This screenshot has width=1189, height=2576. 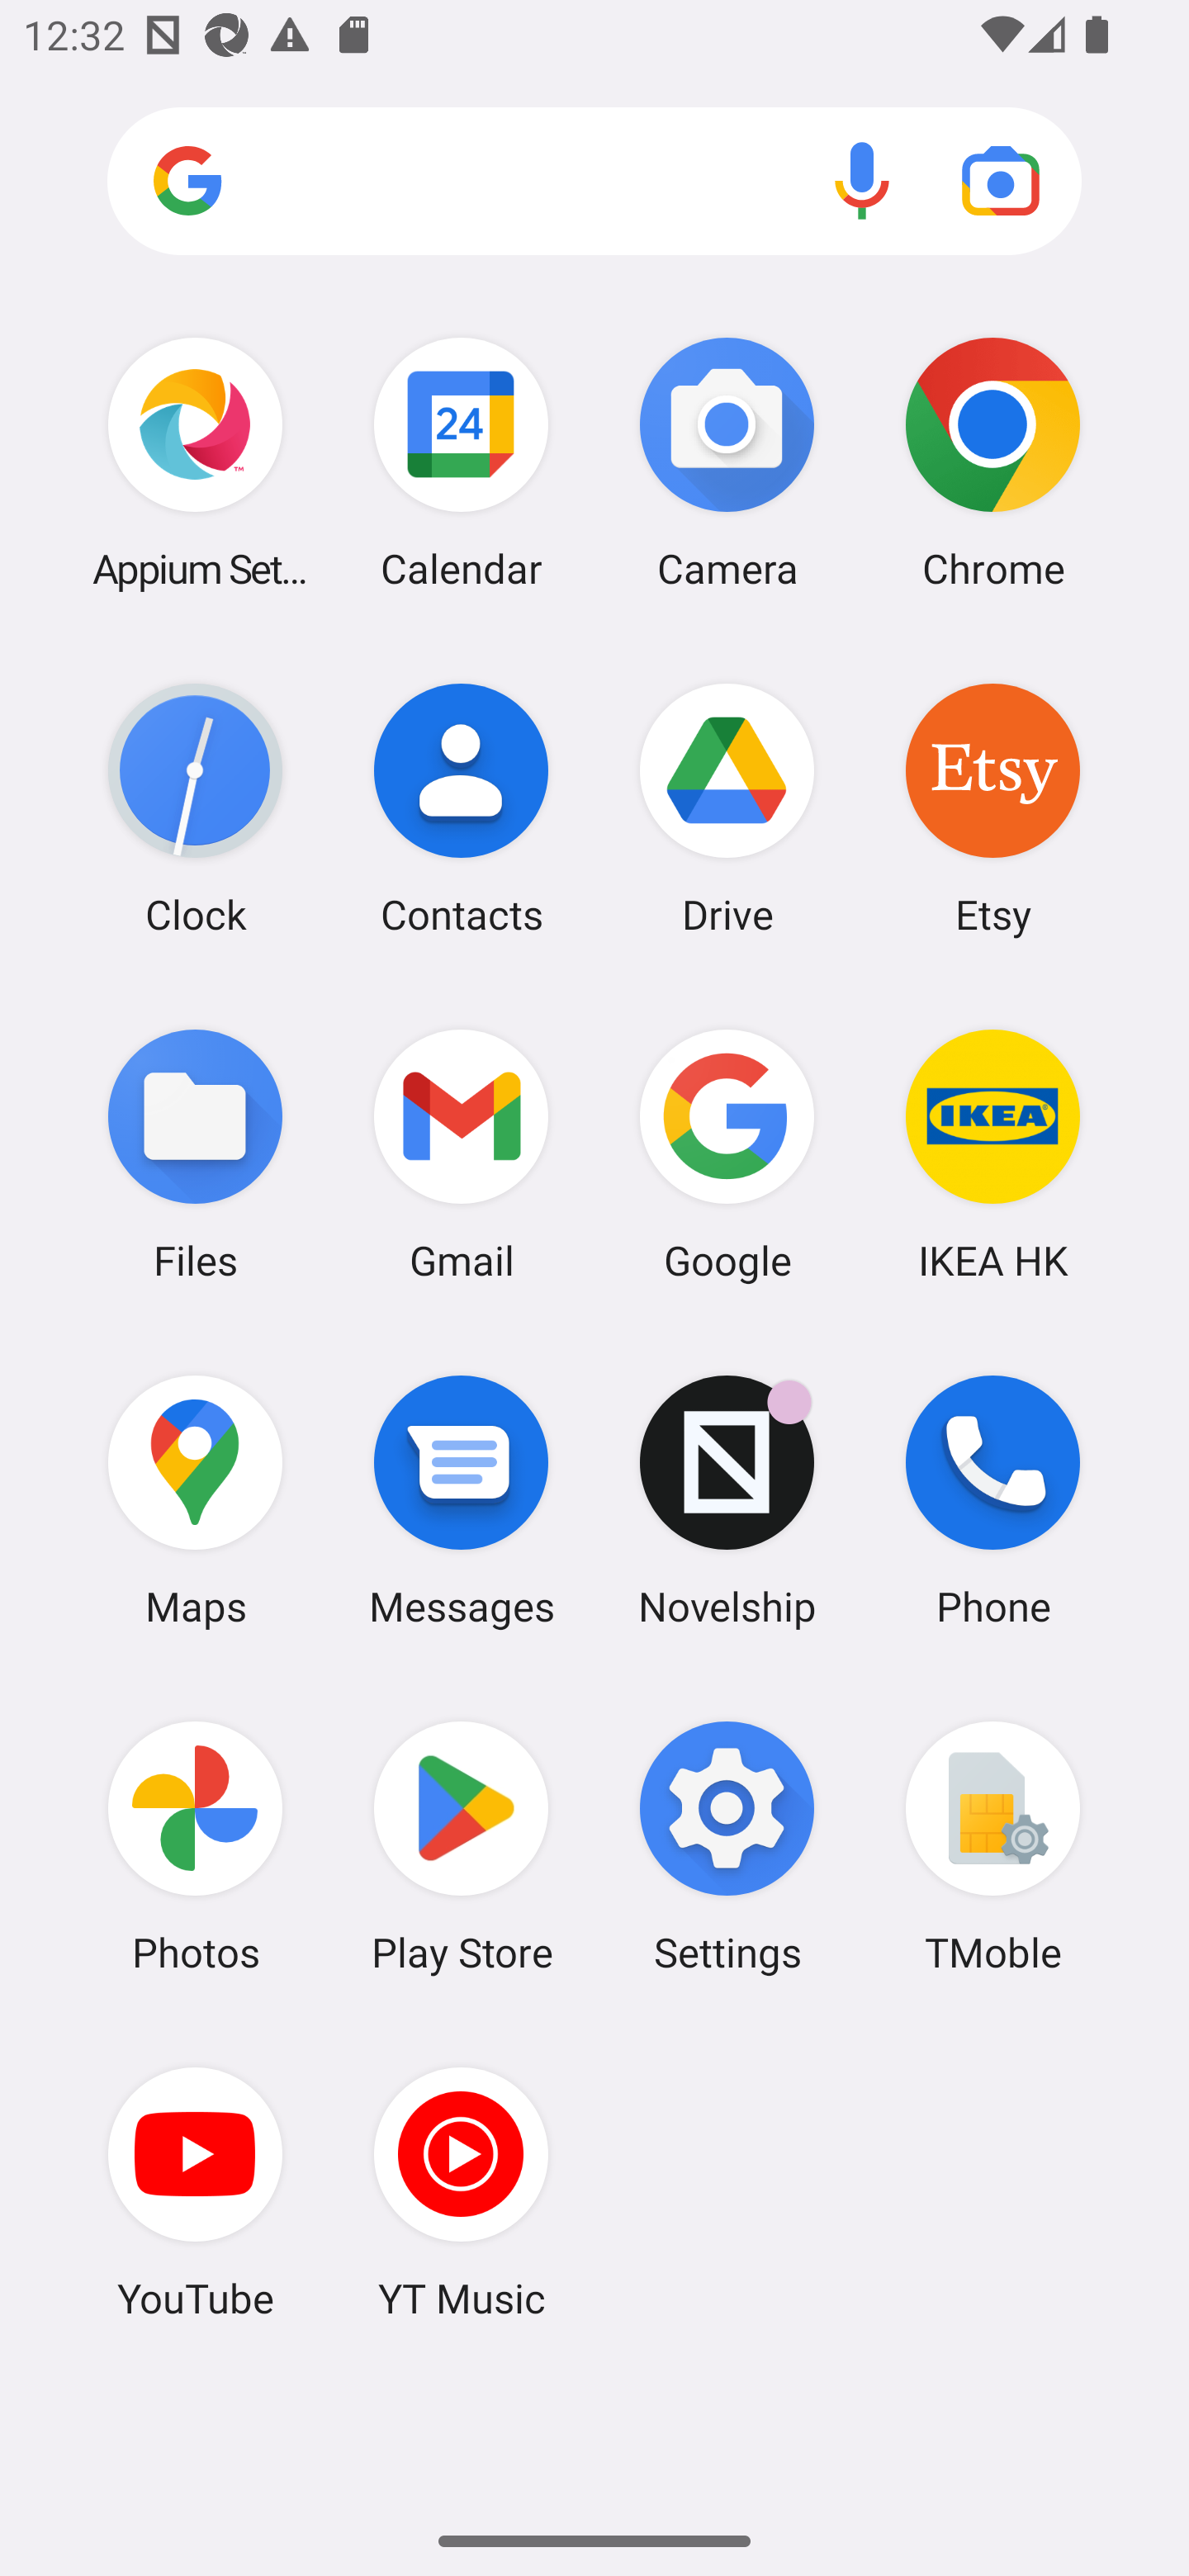 What do you see at coordinates (195, 808) in the screenshot?
I see `Clock` at bounding box center [195, 808].